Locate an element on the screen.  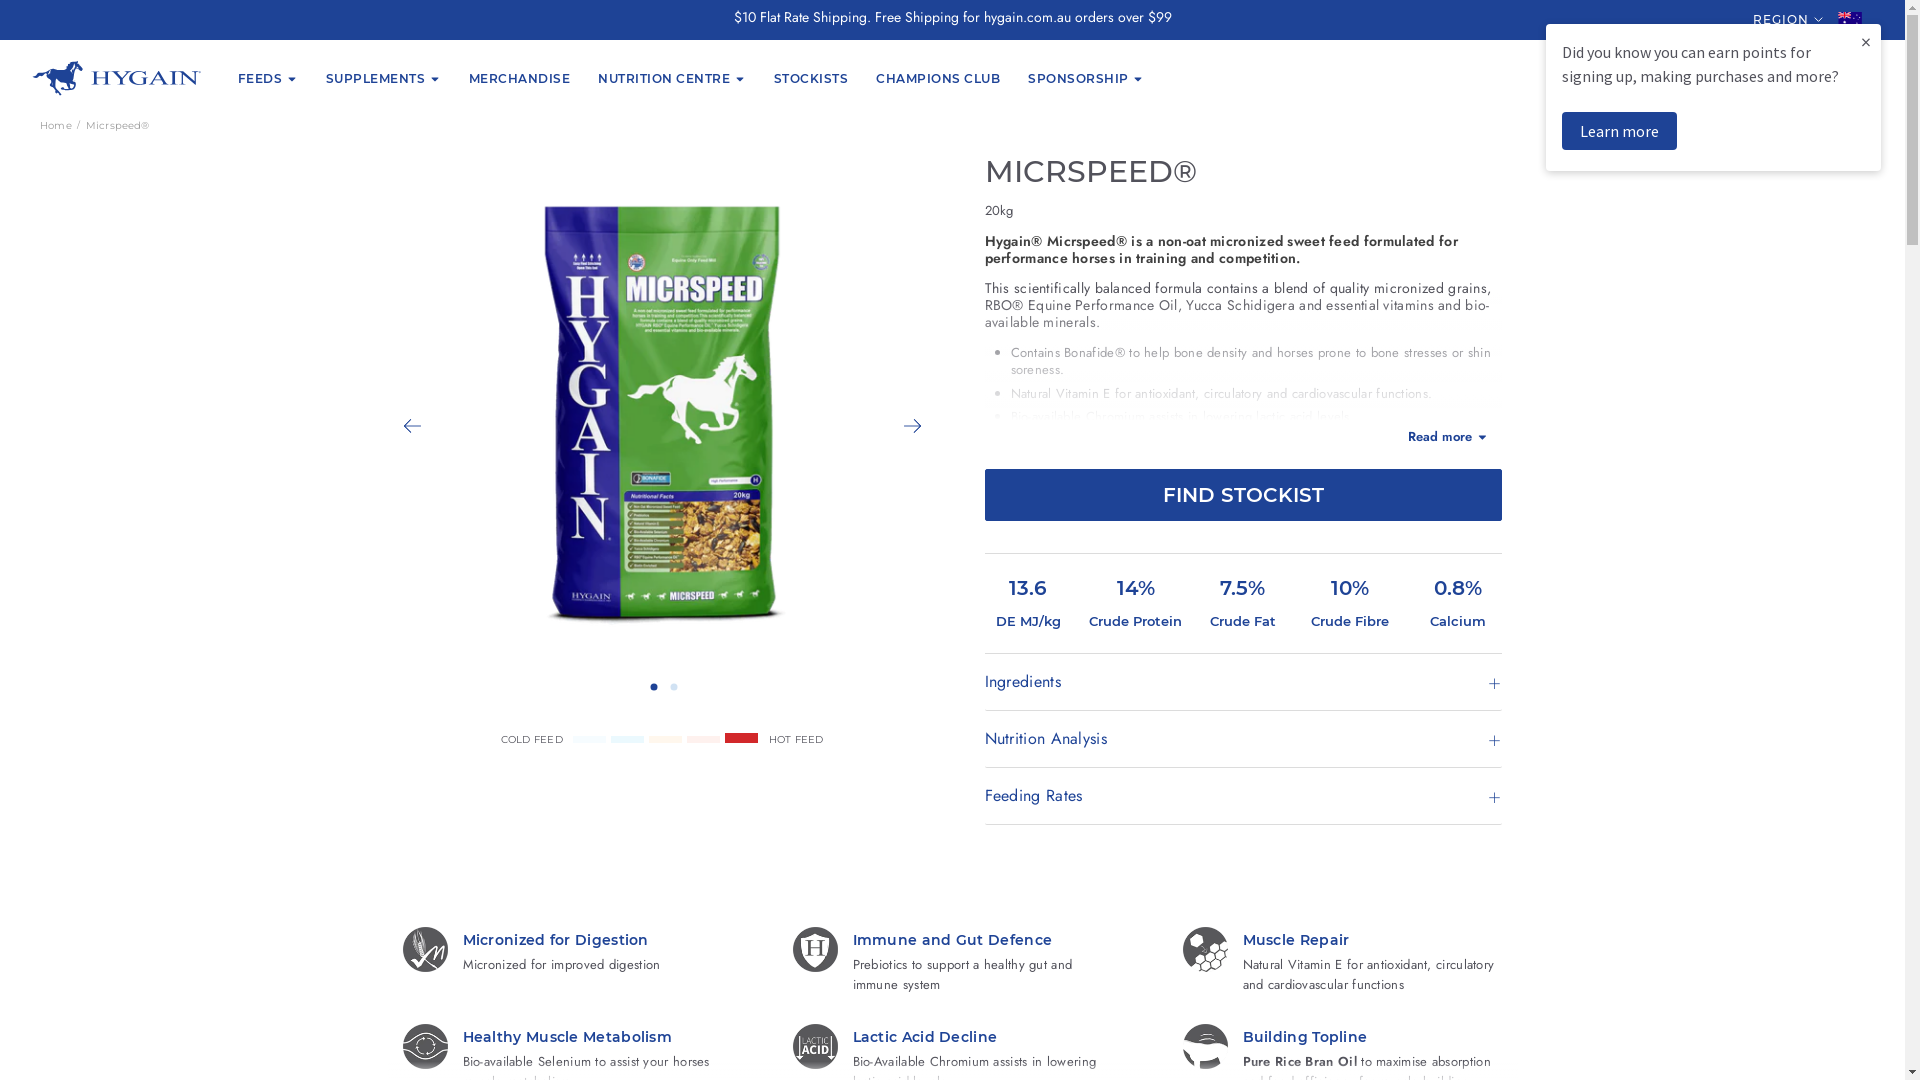
MERCHANDISE is located at coordinates (520, 78).